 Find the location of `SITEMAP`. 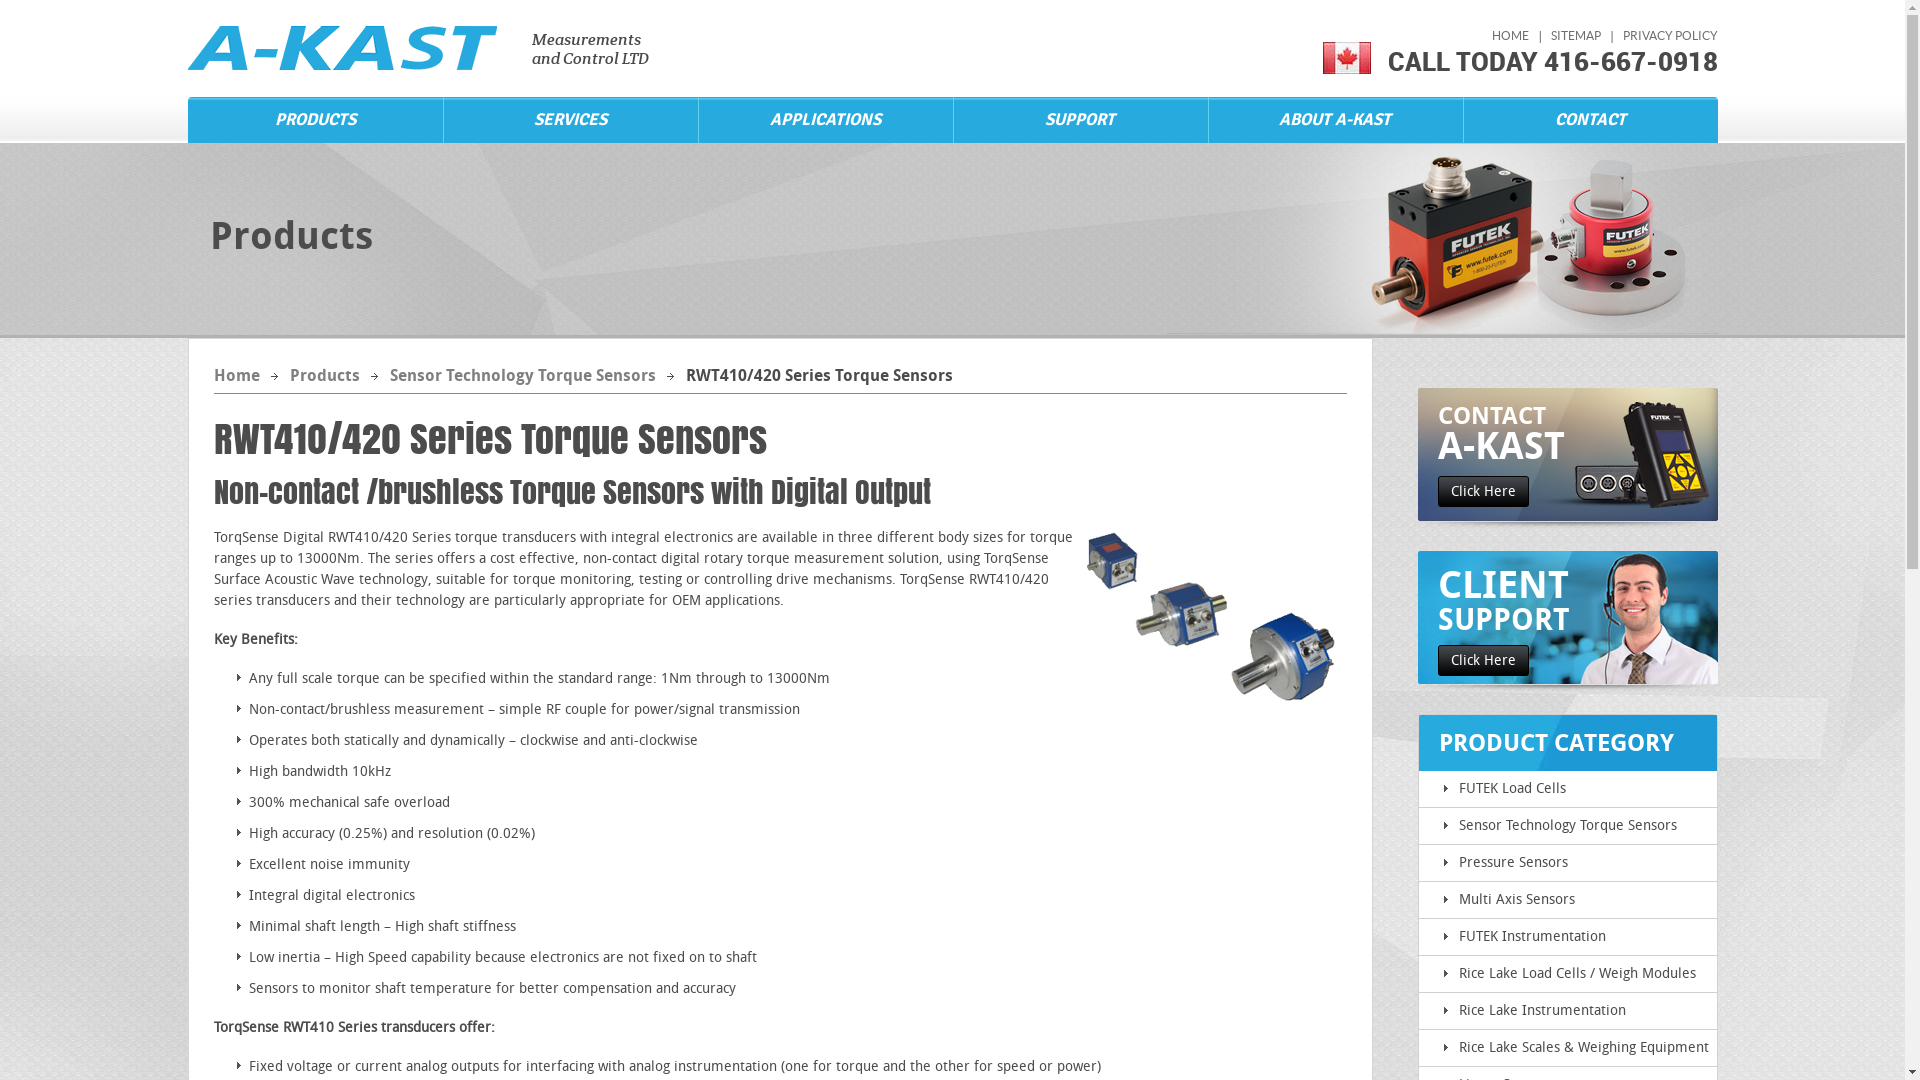

SITEMAP is located at coordinates (1576, 36).